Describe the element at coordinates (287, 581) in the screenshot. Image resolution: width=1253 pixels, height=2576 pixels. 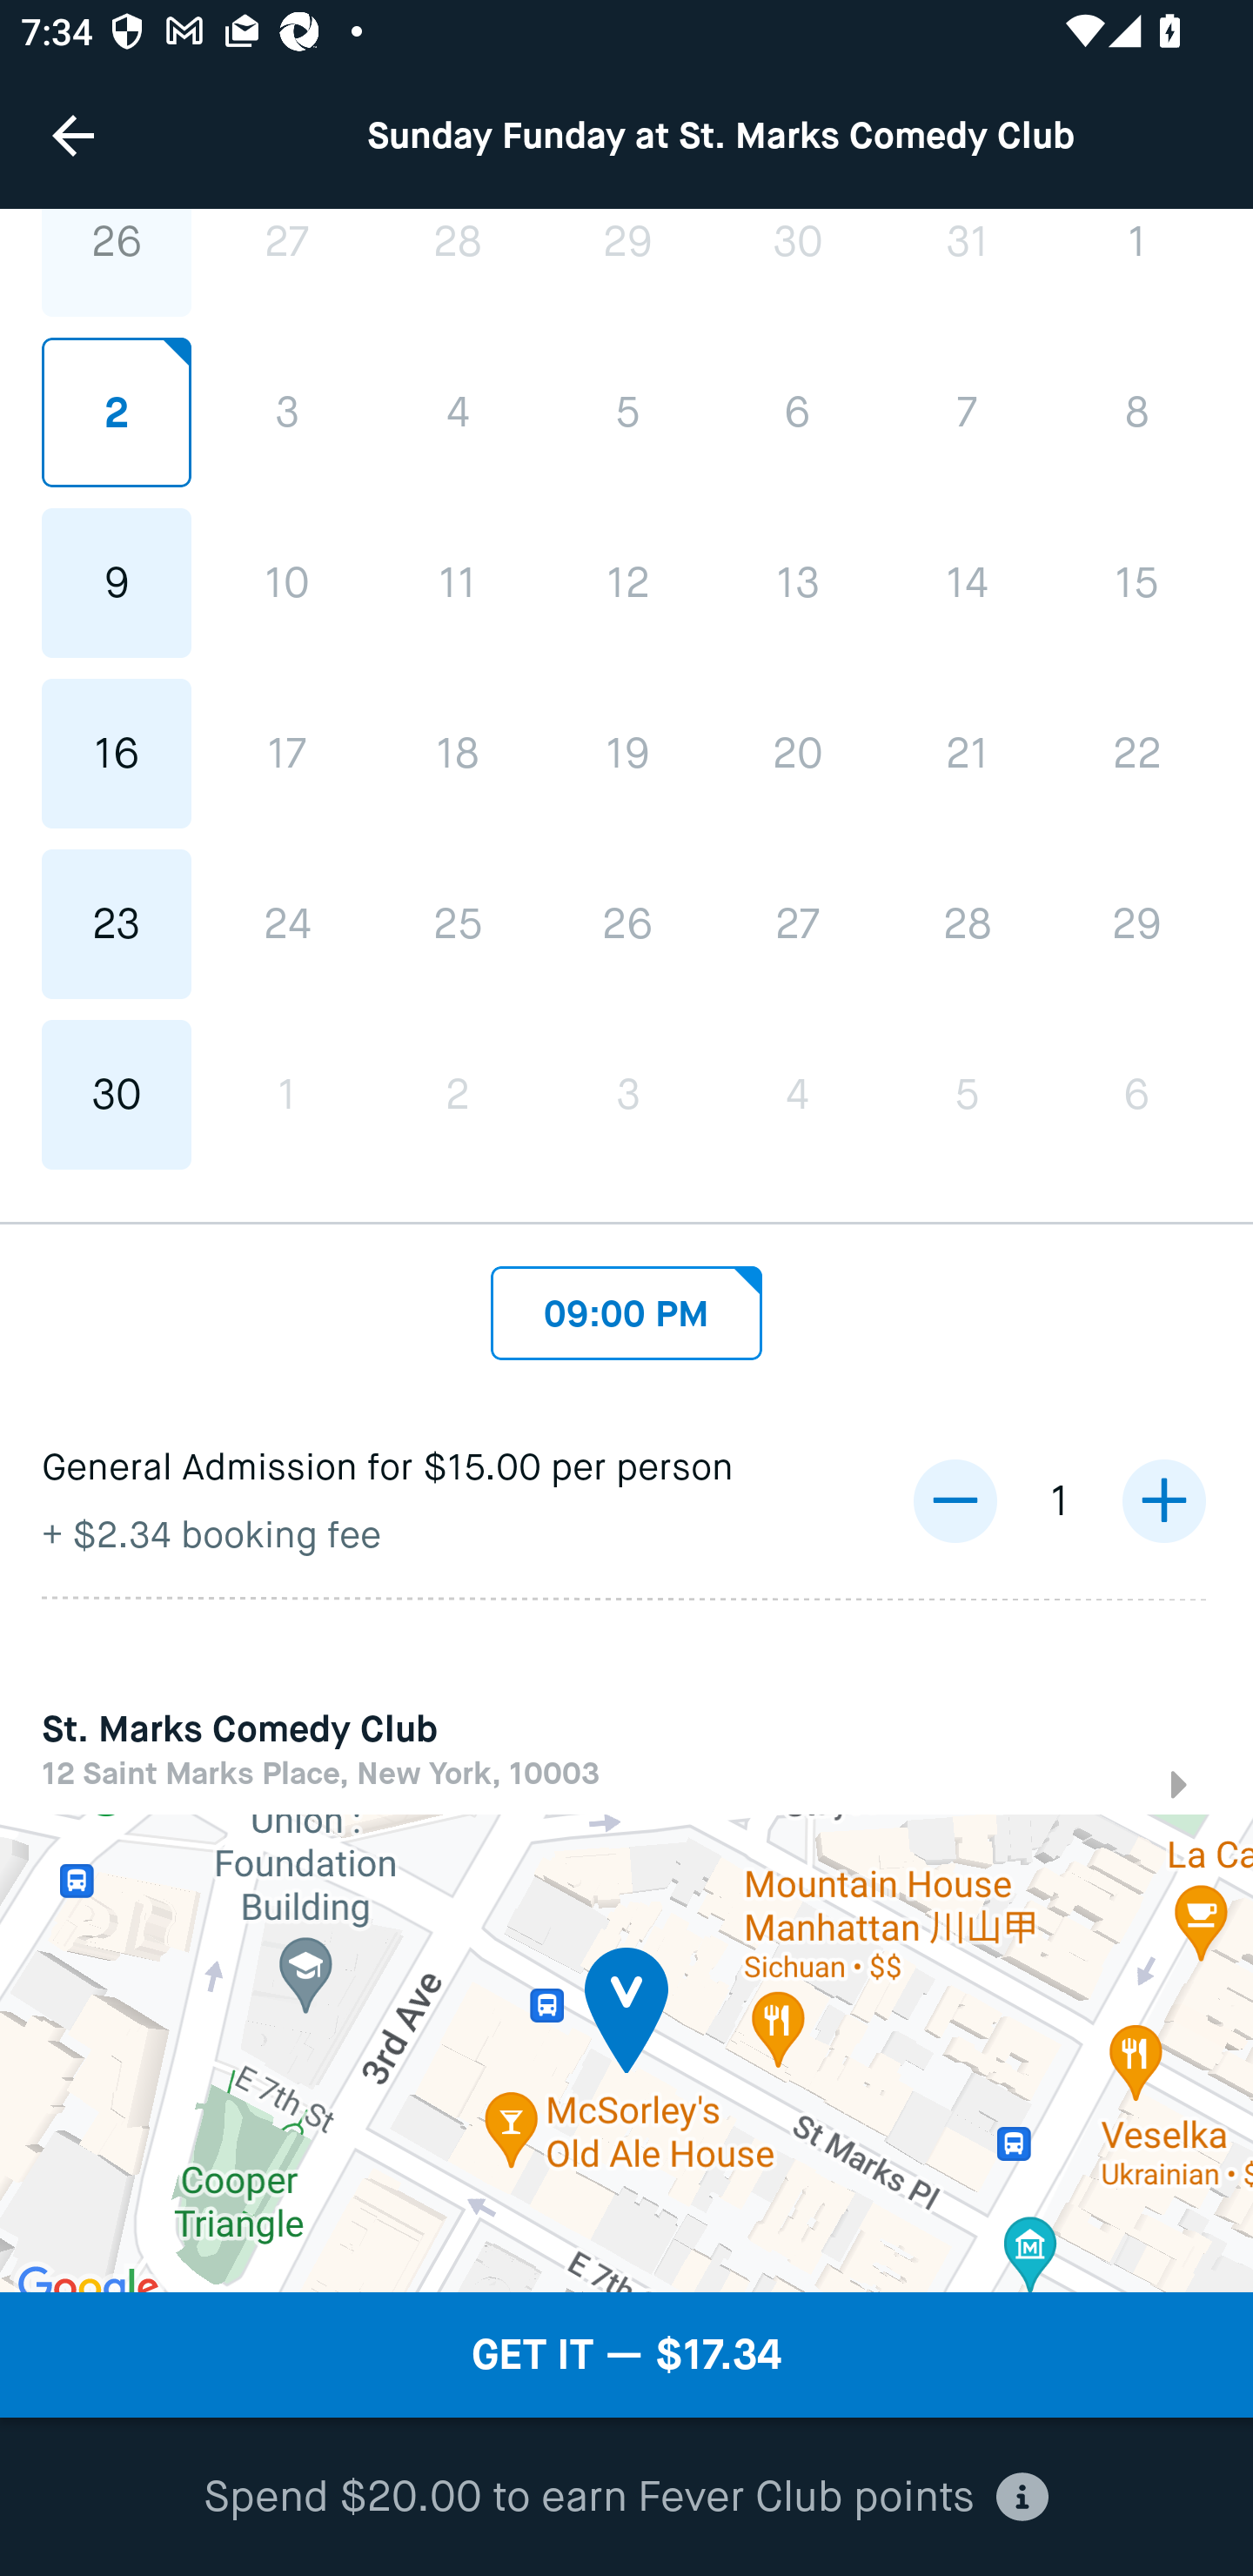
I see `10` at that location.